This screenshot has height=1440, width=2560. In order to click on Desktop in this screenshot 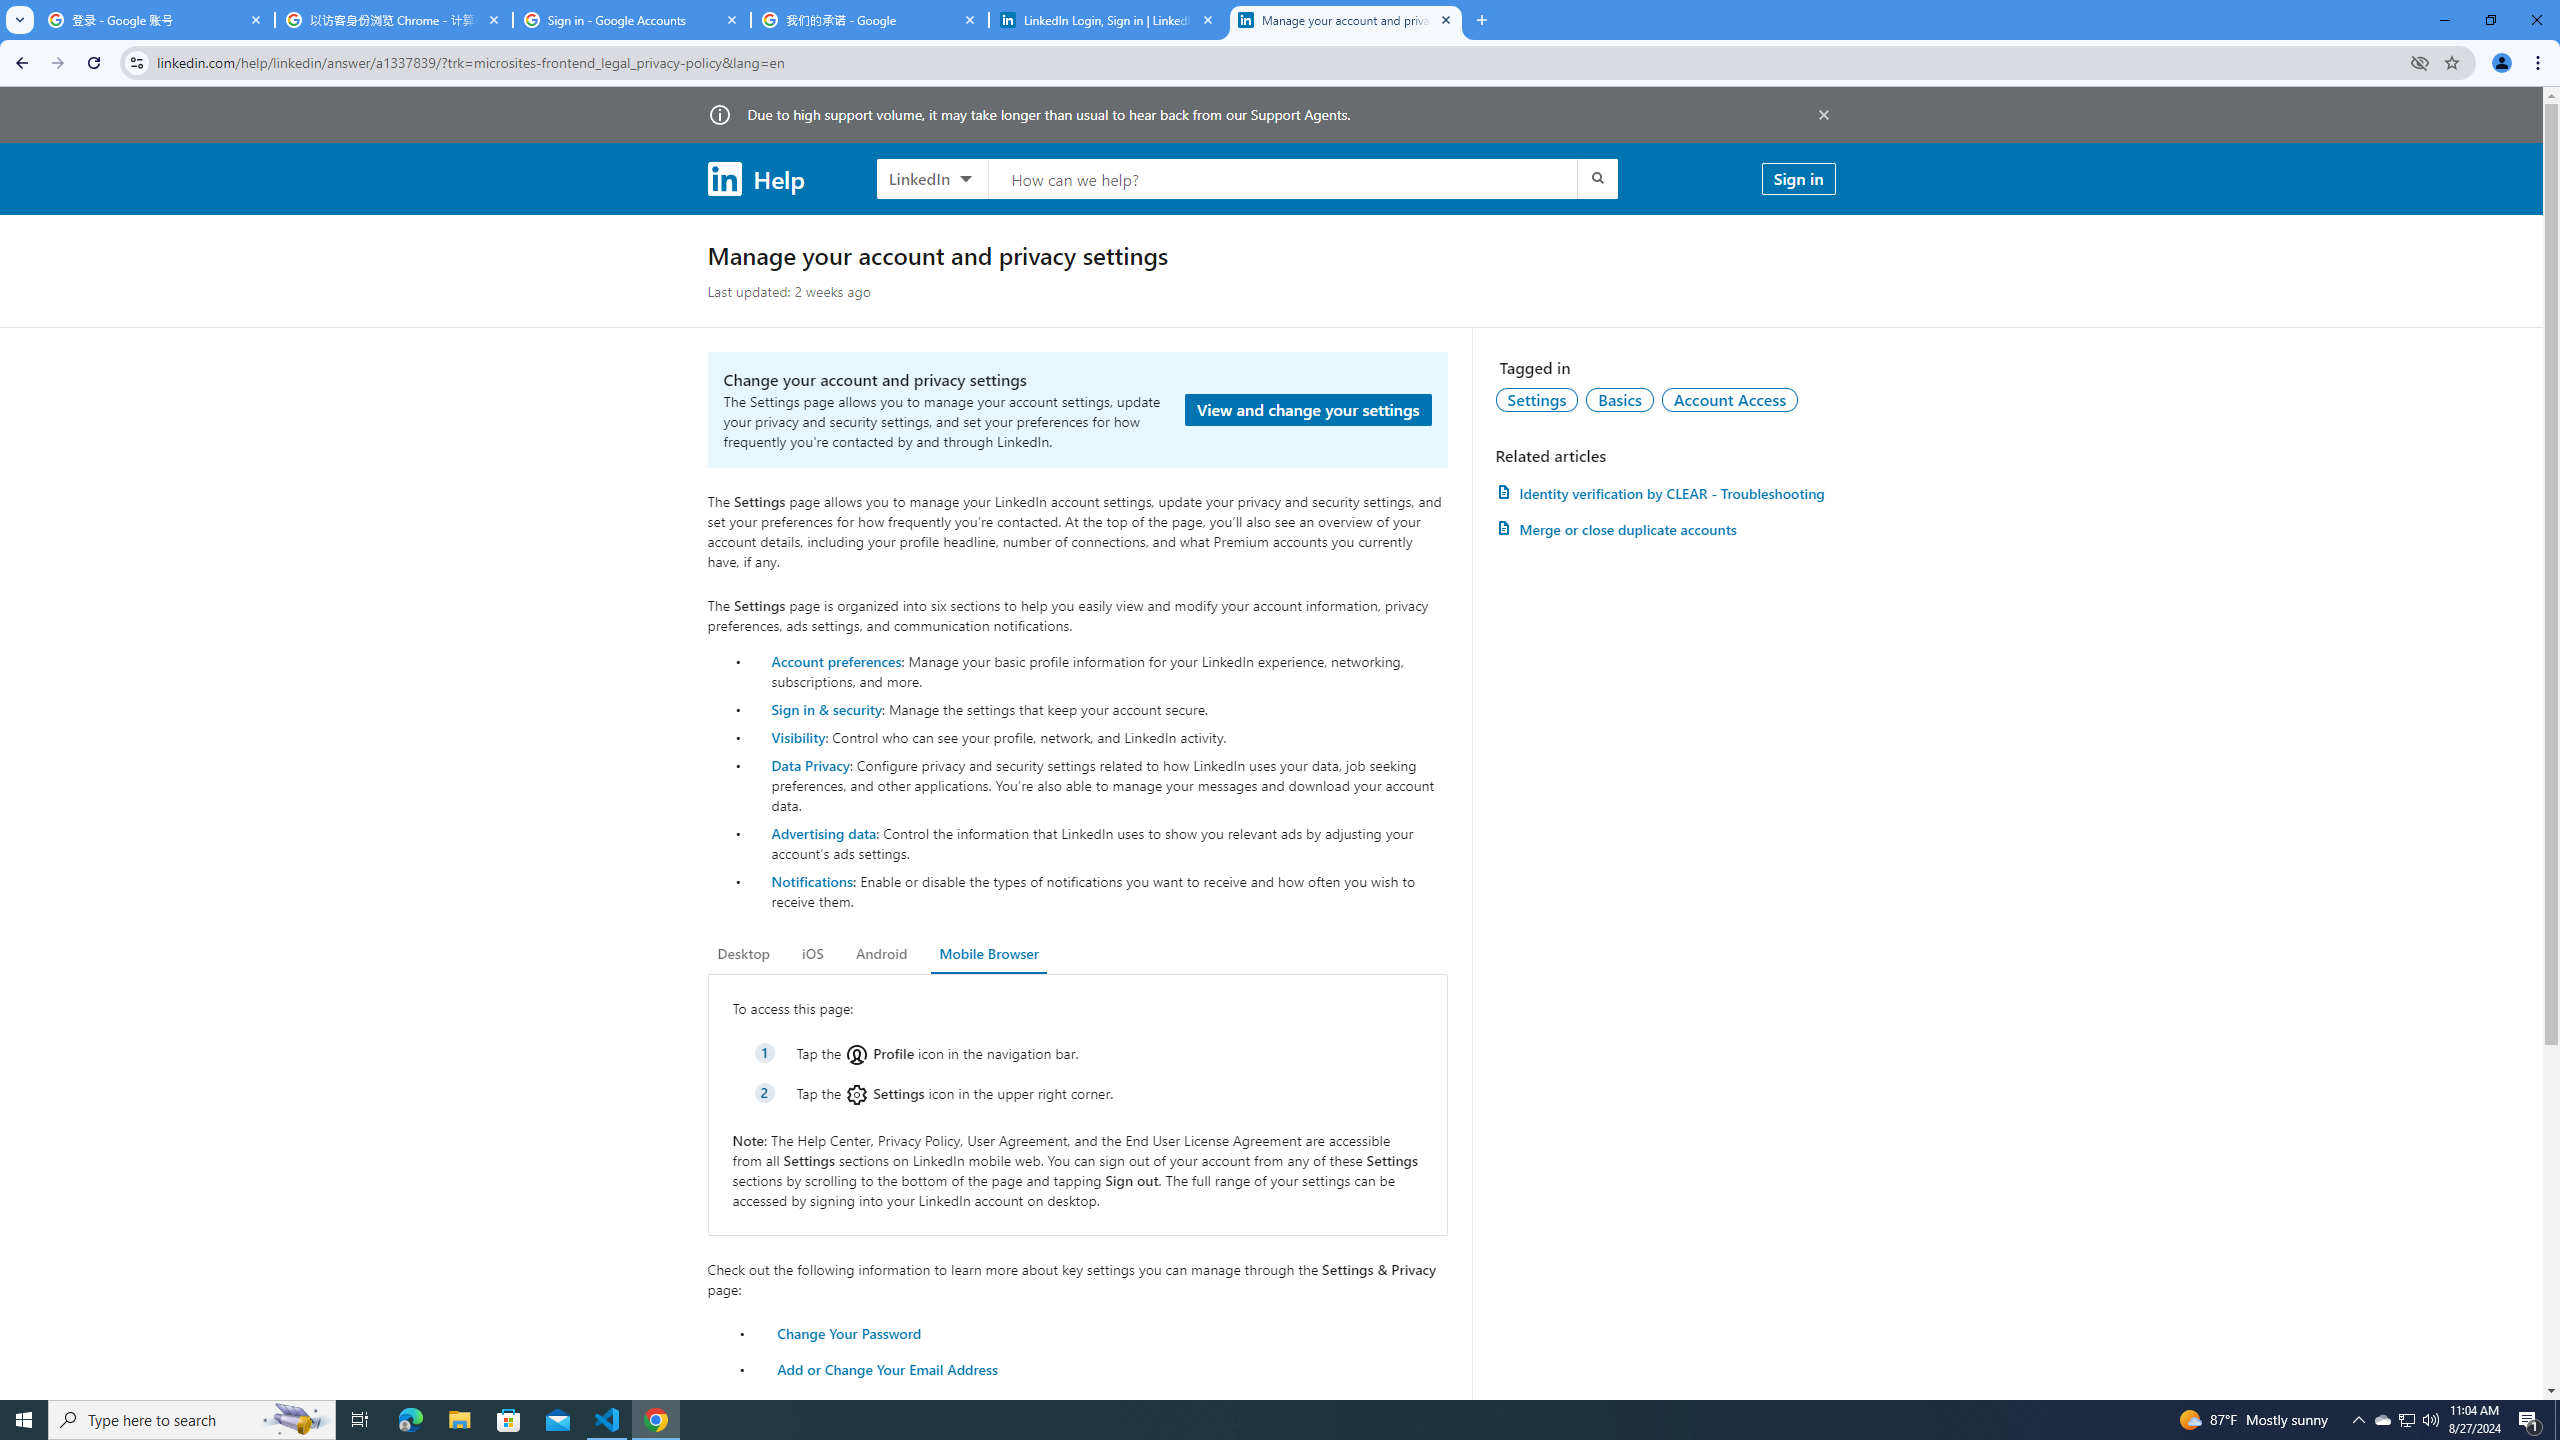, I will do `click(744, 954)`.